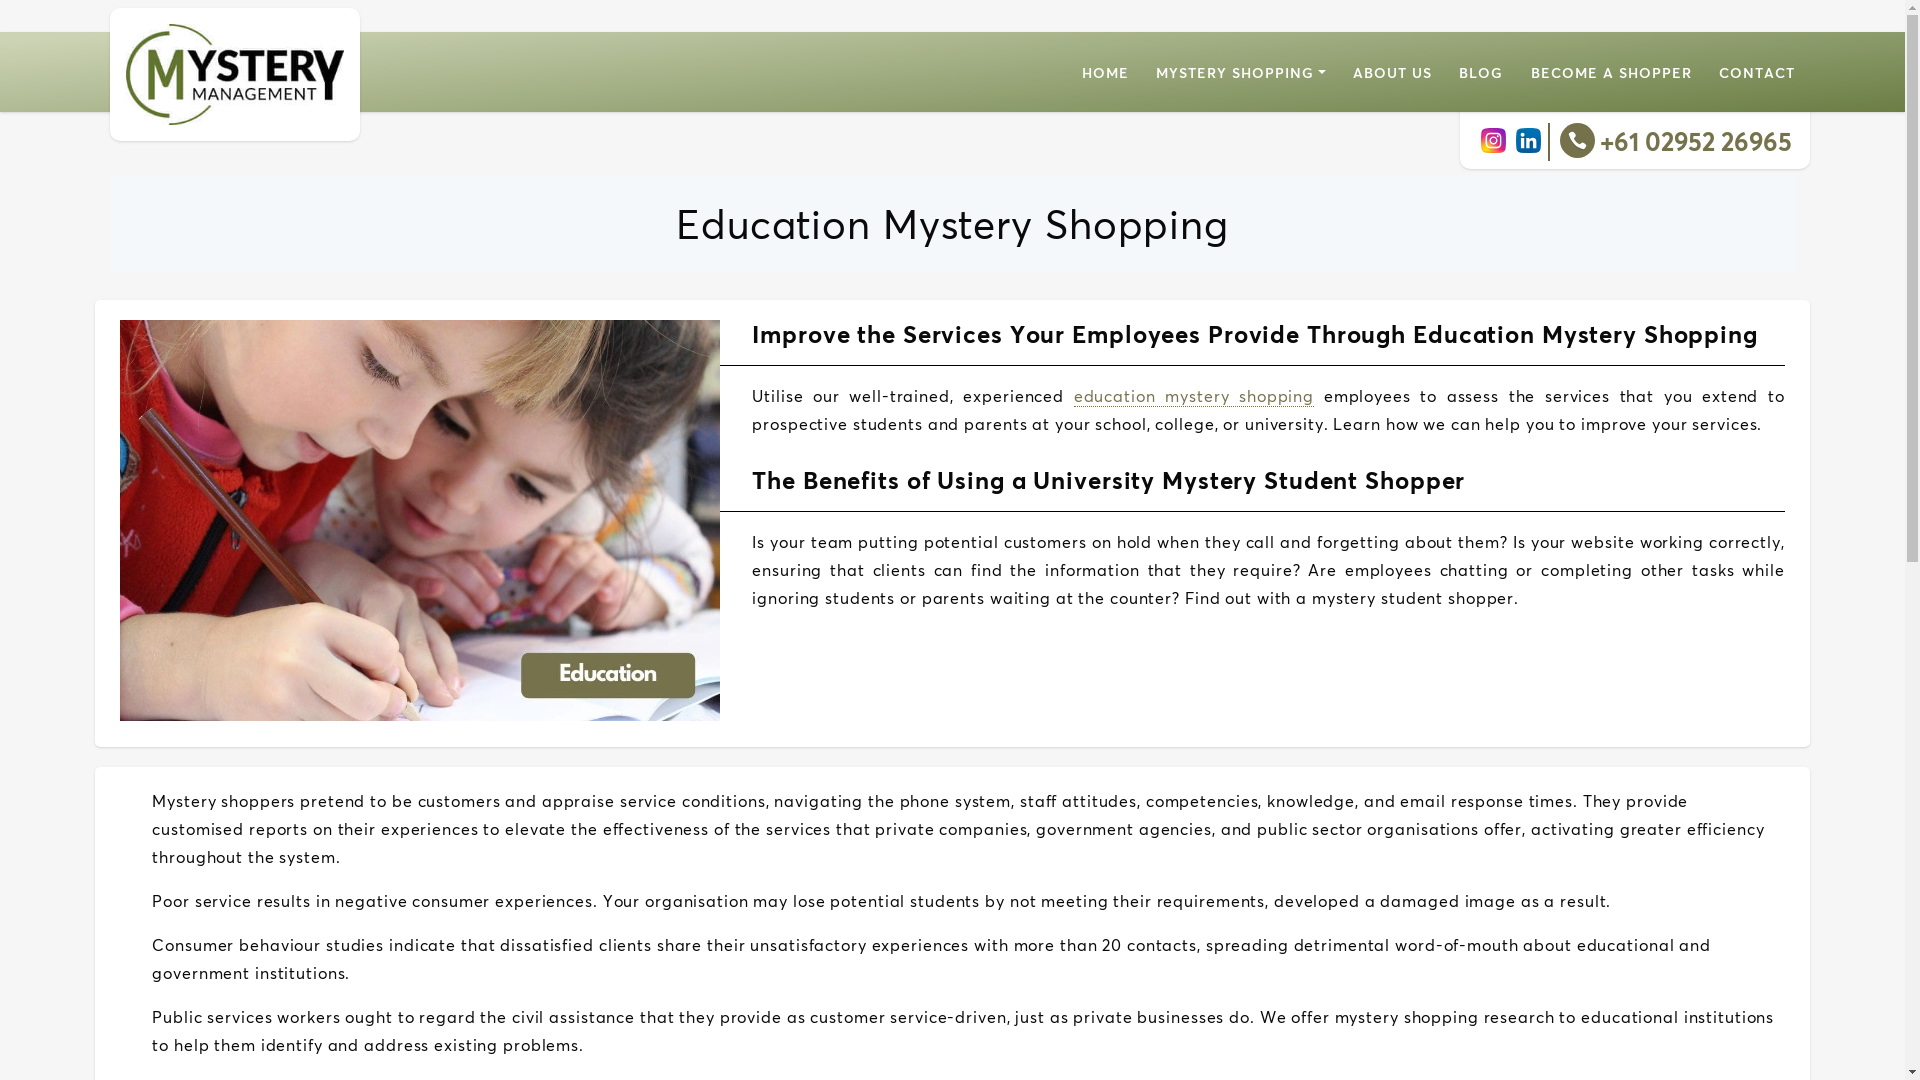  What do you see at coordinates (1106, 73) in the screenshot?
I see `HOME` at bounding box center [1106, 73].